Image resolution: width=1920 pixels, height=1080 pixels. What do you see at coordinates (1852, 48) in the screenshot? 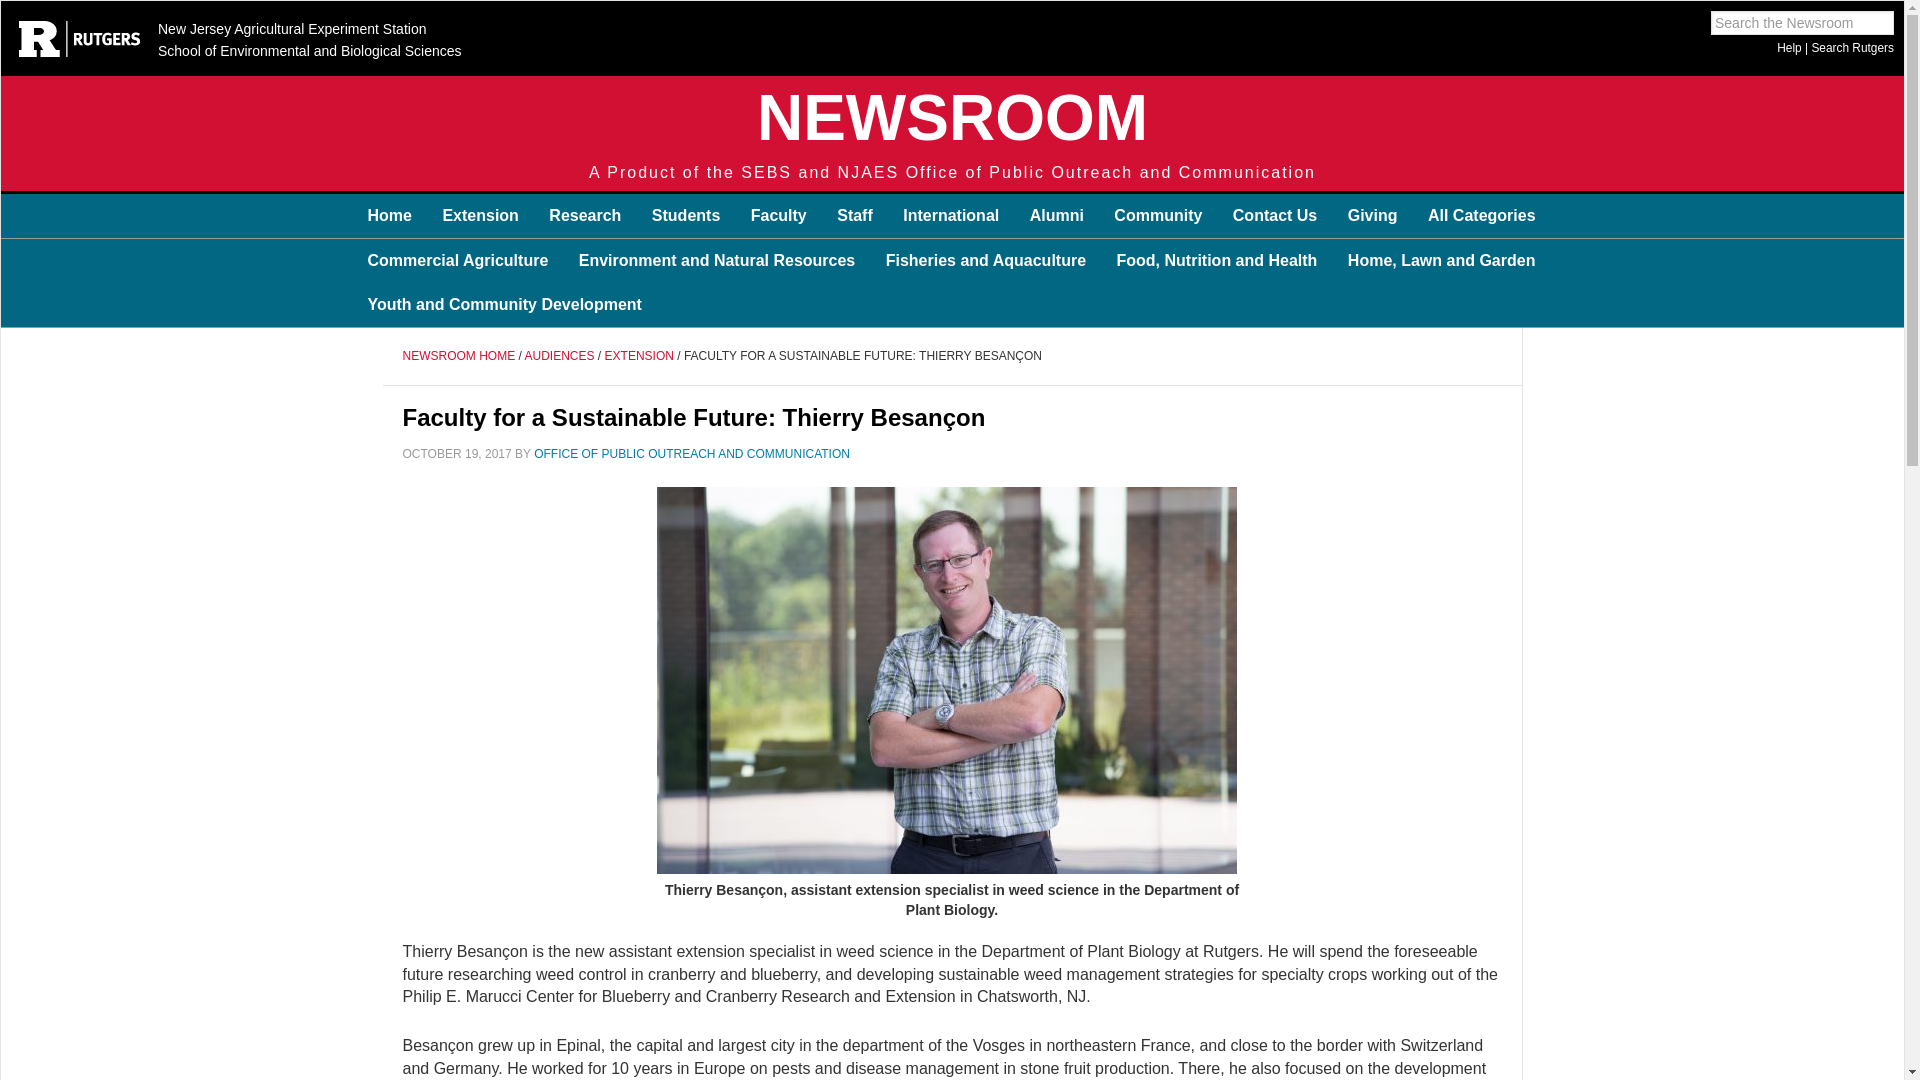
I see `Search Rutgers` at bounding box center [1852, 48].